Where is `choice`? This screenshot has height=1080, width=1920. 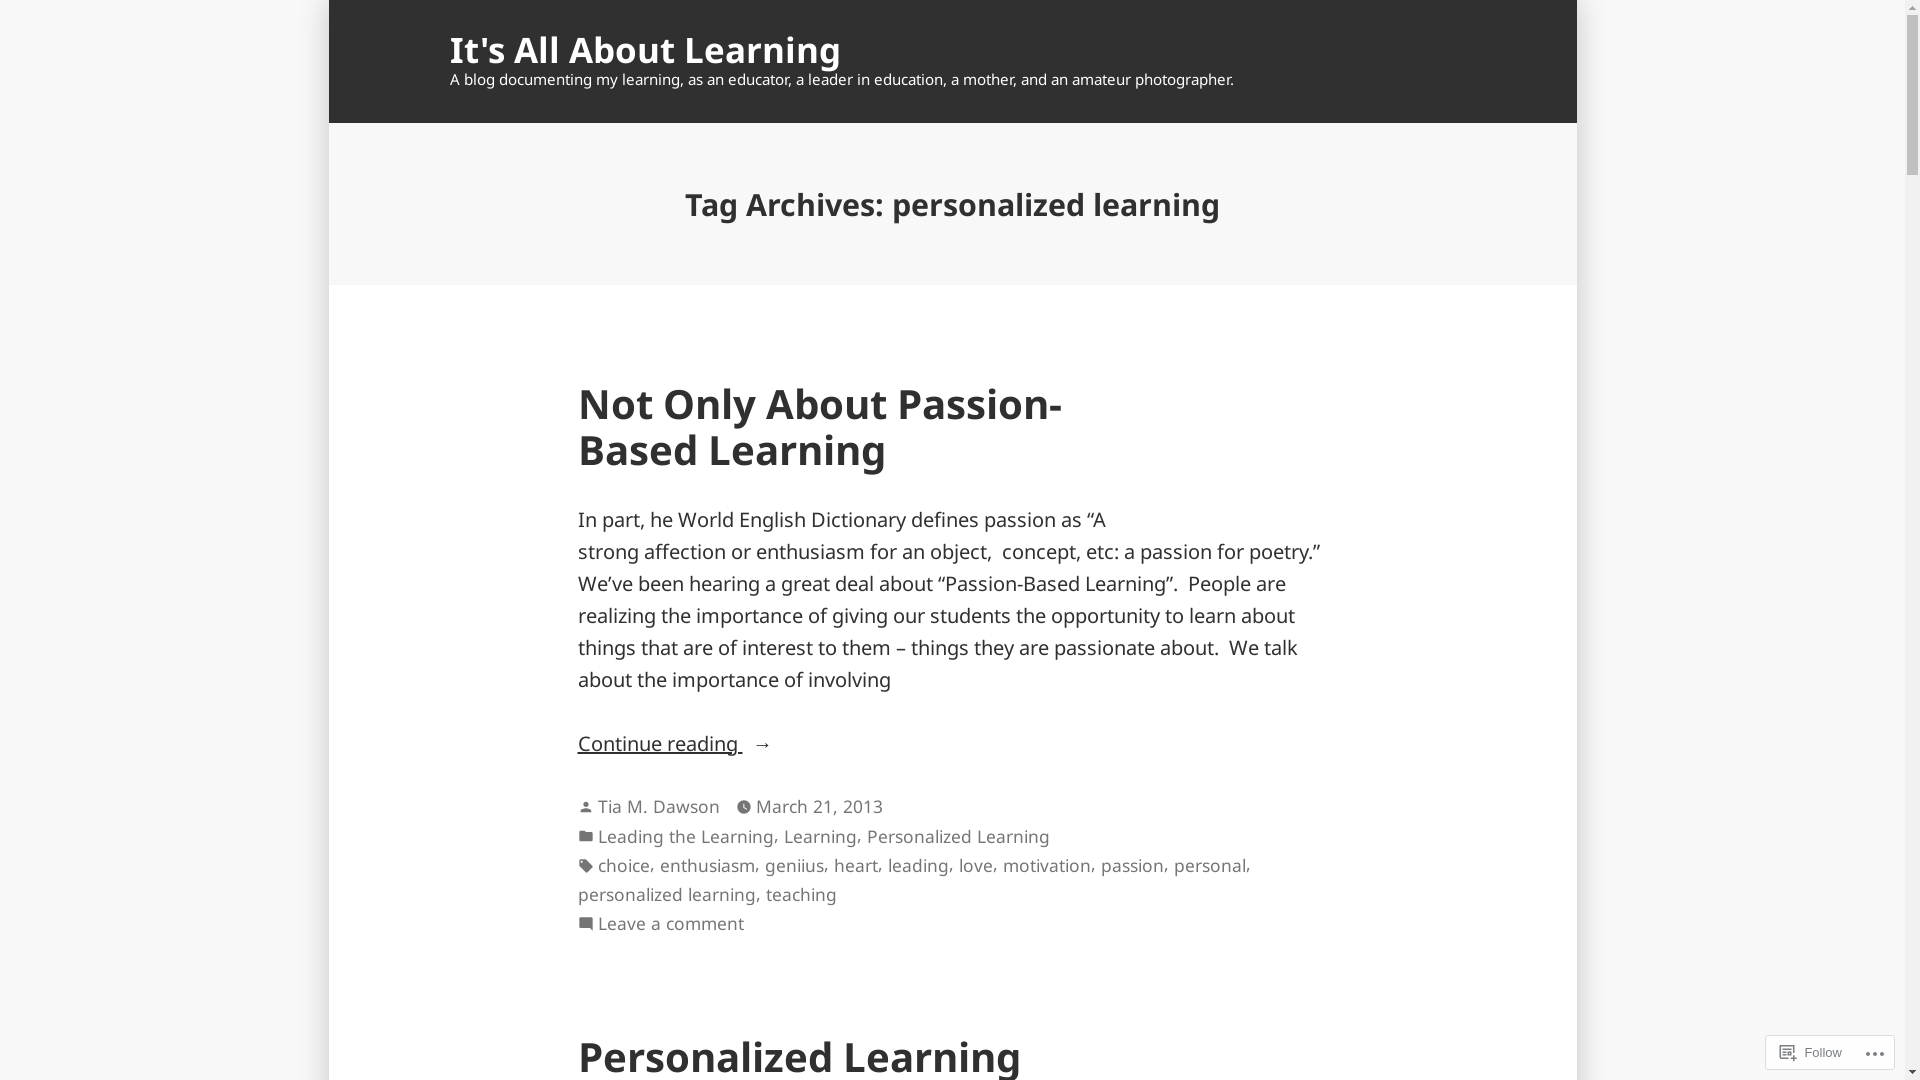 choice is located at coordinates (624, 866).